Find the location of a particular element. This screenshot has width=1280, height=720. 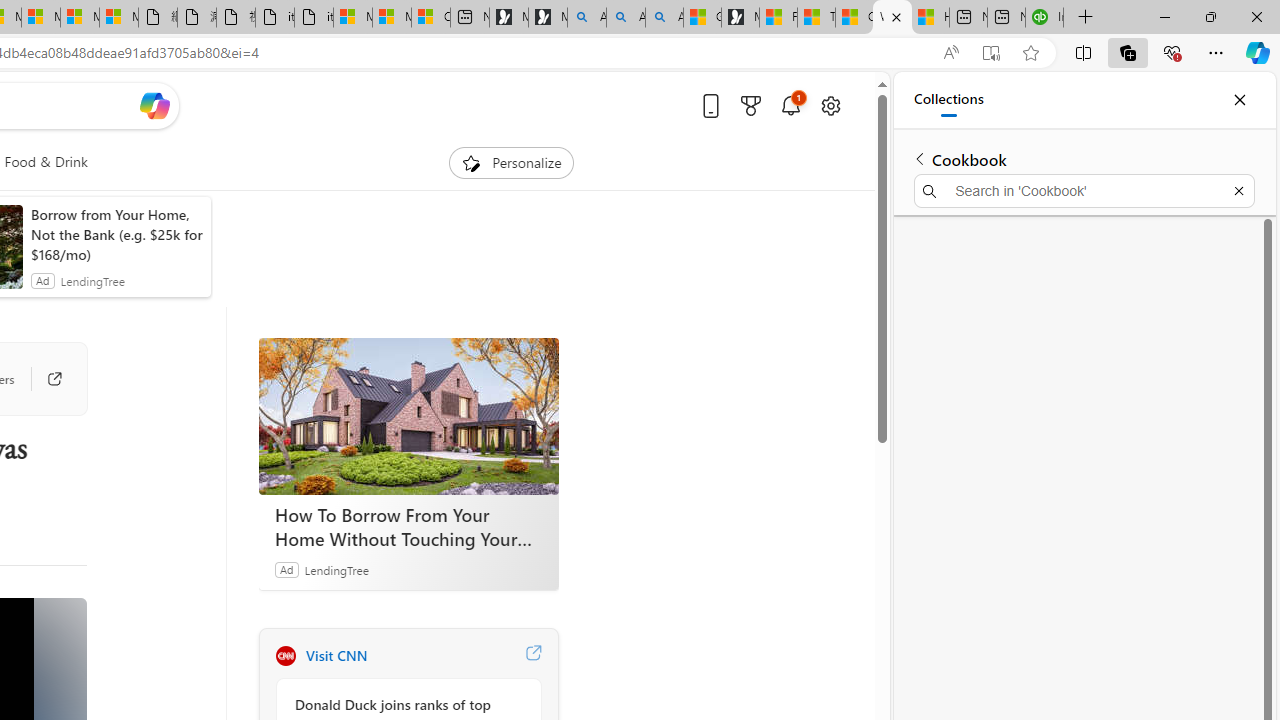

itconcepthk.com/projector_solutions.mp4 is located at coordinates (313, 18).